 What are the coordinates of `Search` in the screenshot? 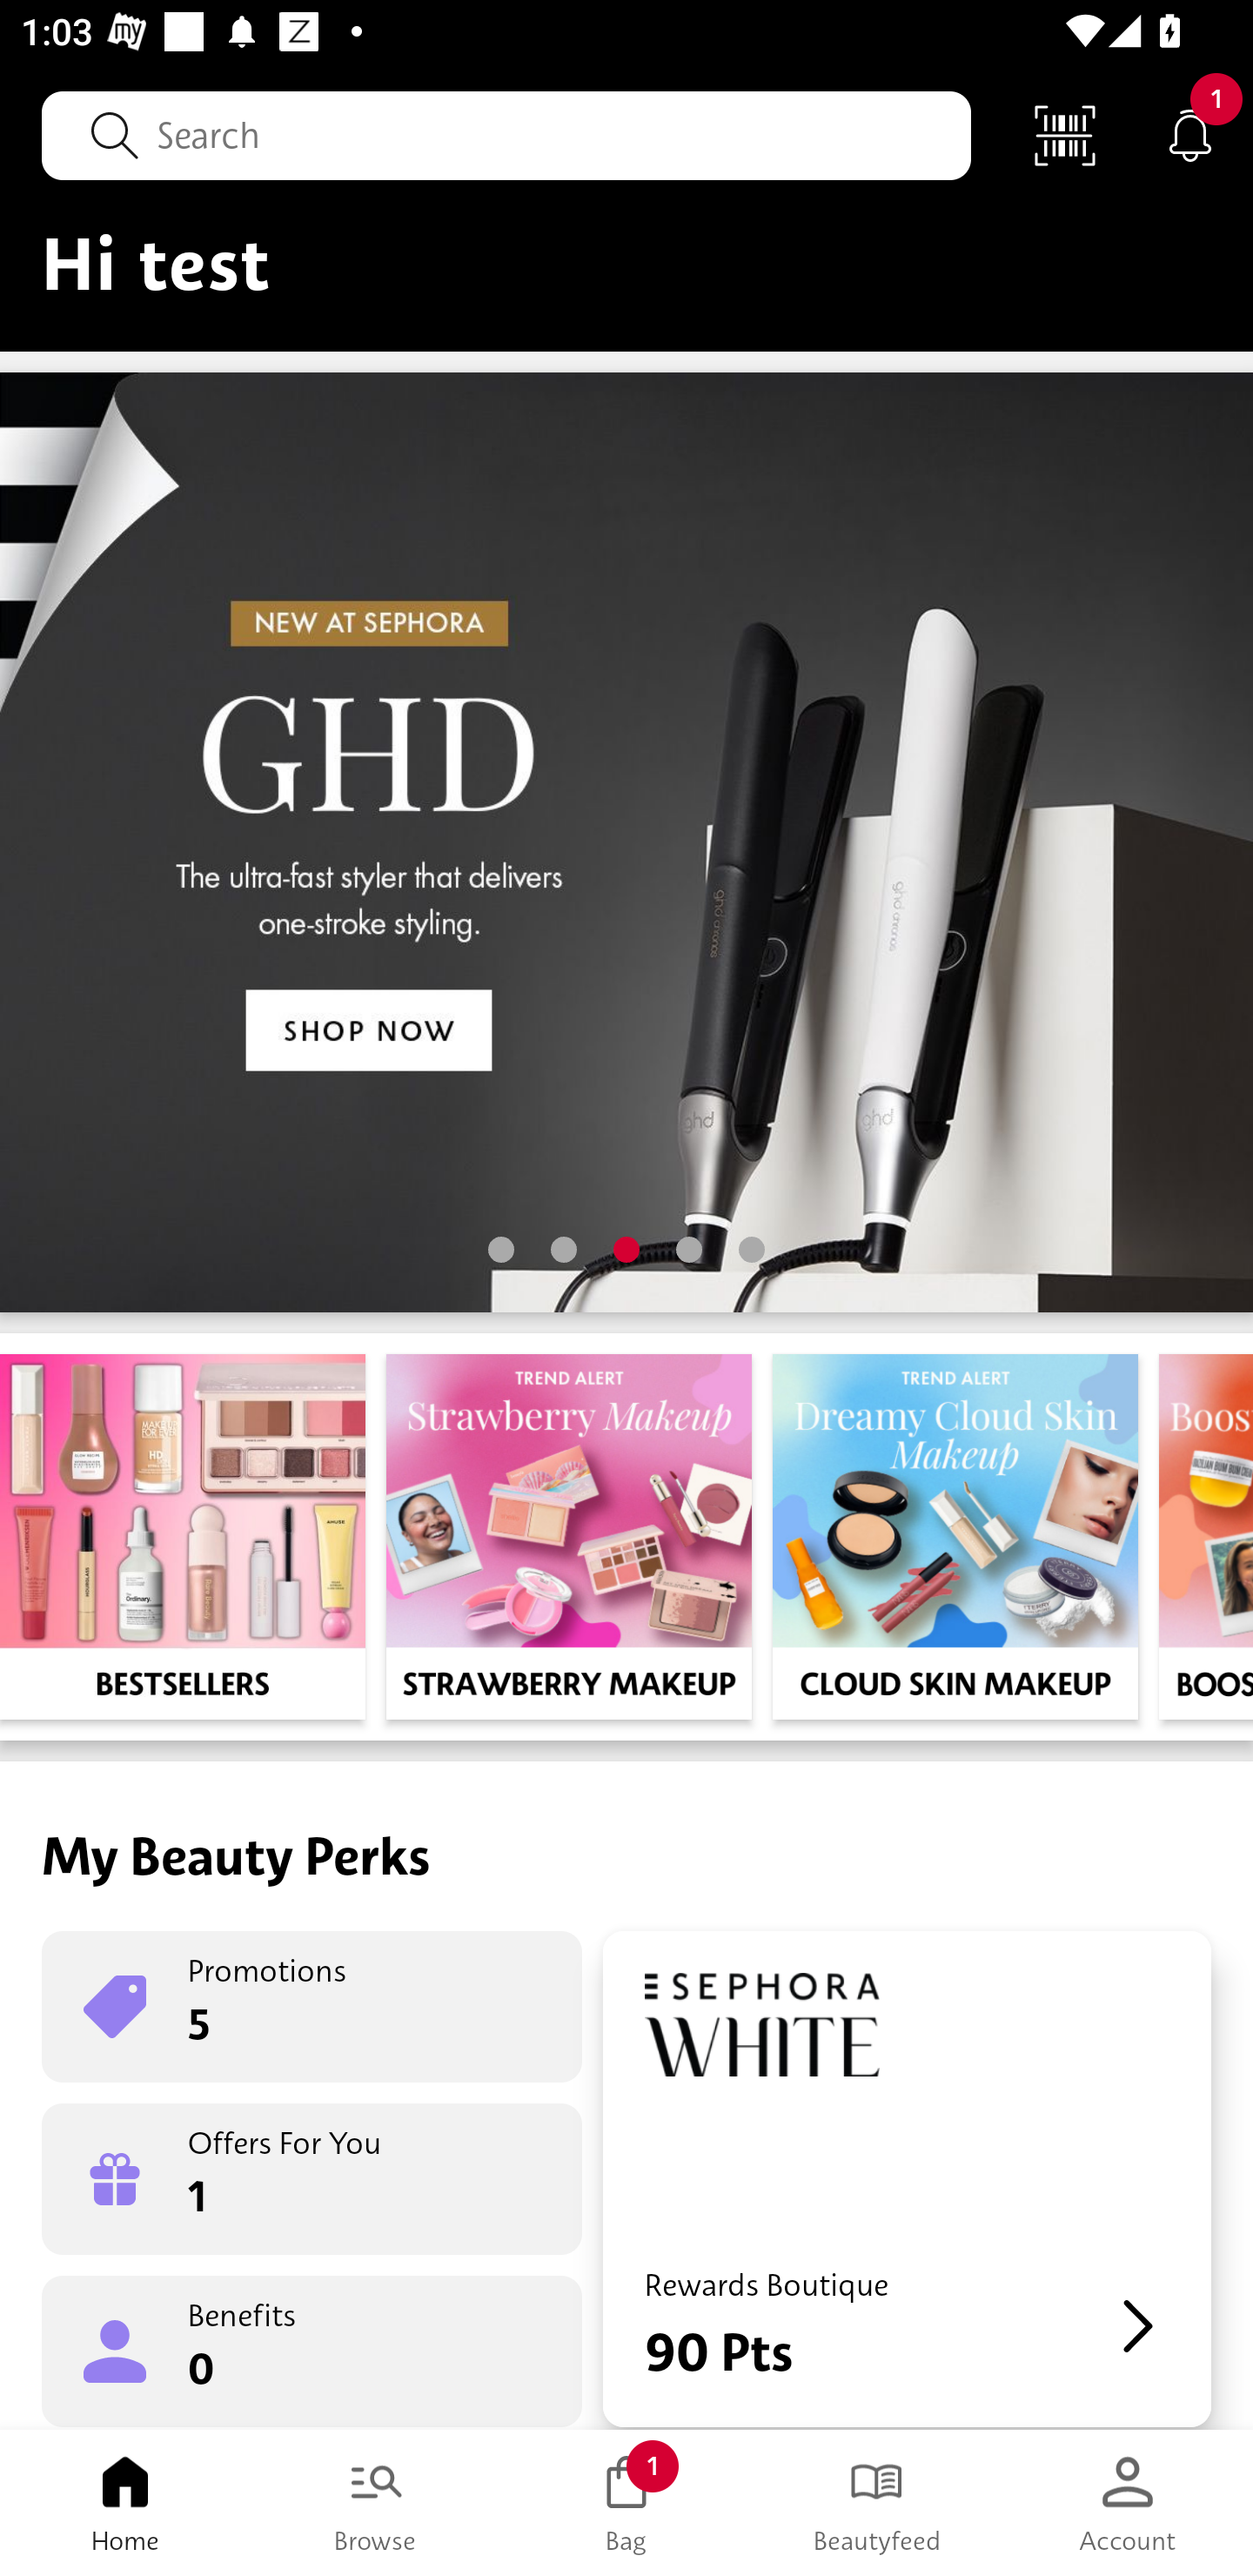 It's located at (506, 135).